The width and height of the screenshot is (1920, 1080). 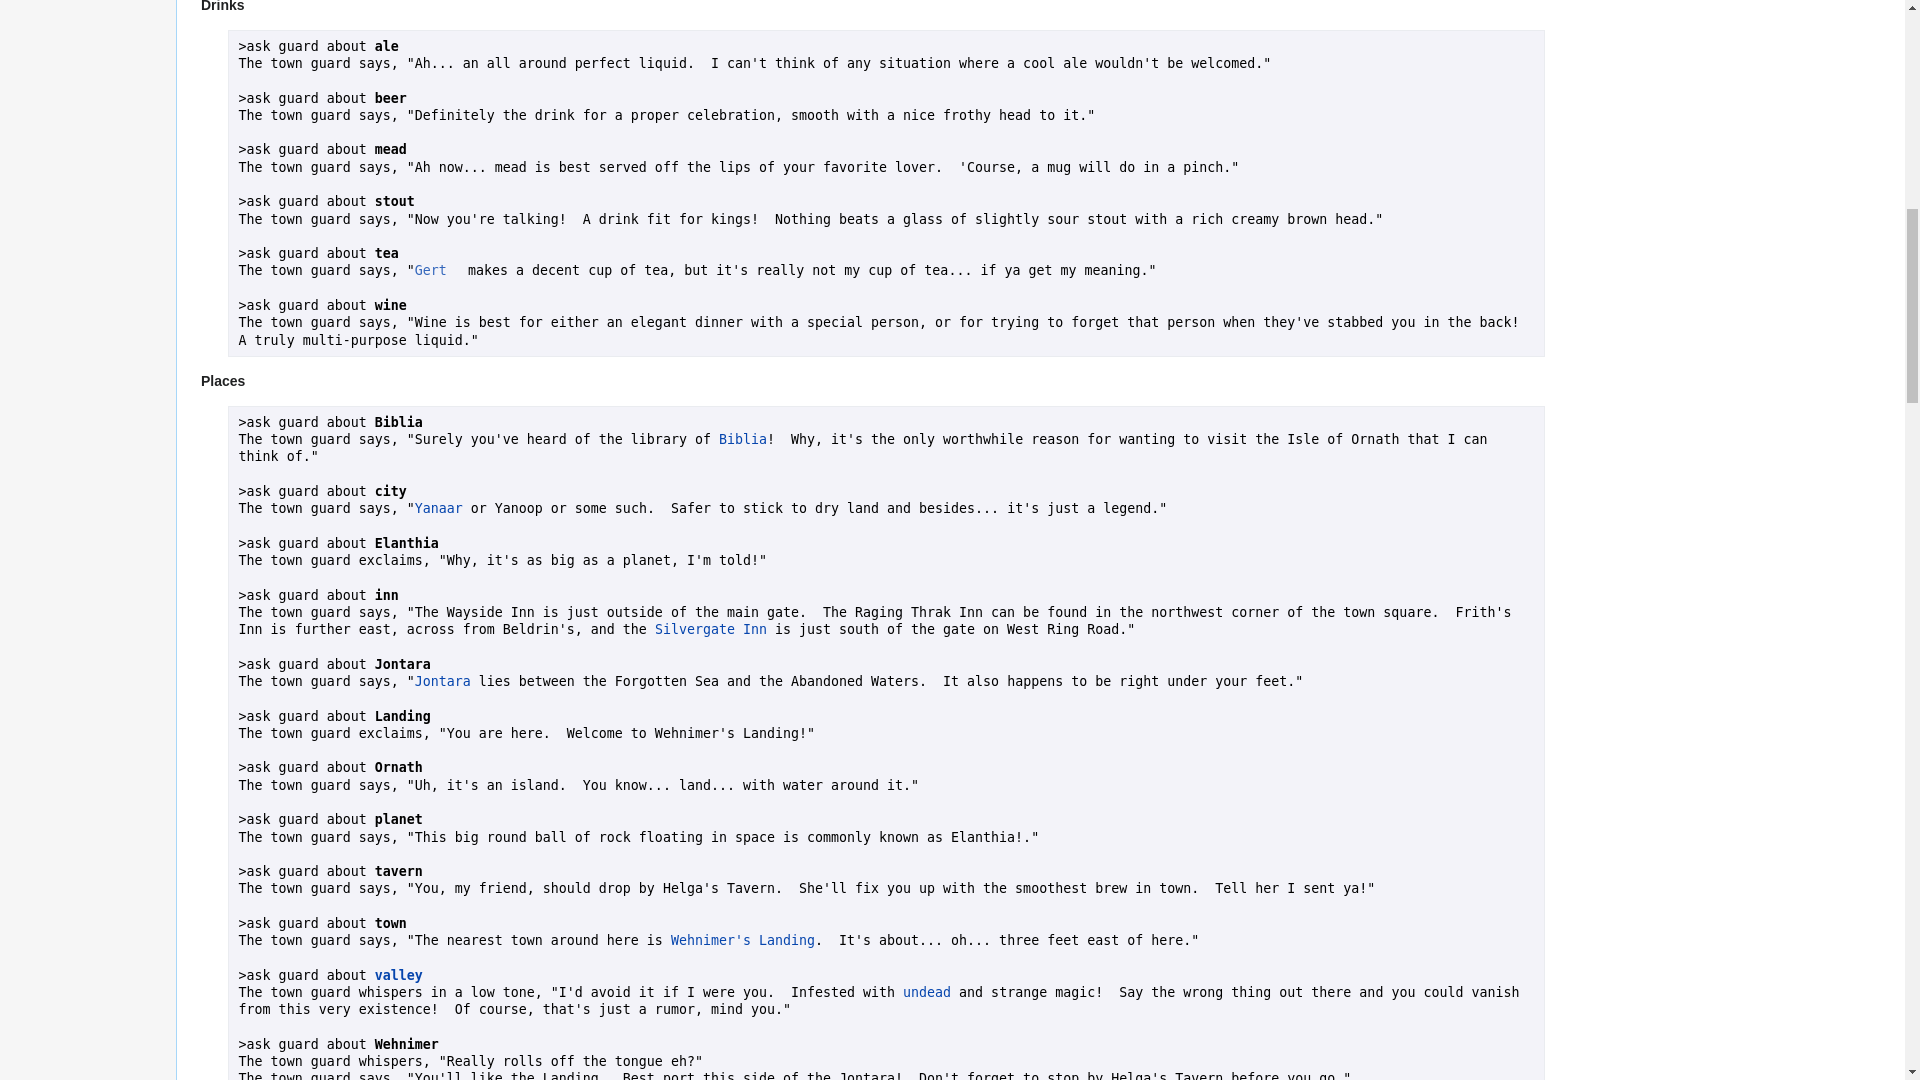 I want to click on Gert, so click(x=437, y=270).